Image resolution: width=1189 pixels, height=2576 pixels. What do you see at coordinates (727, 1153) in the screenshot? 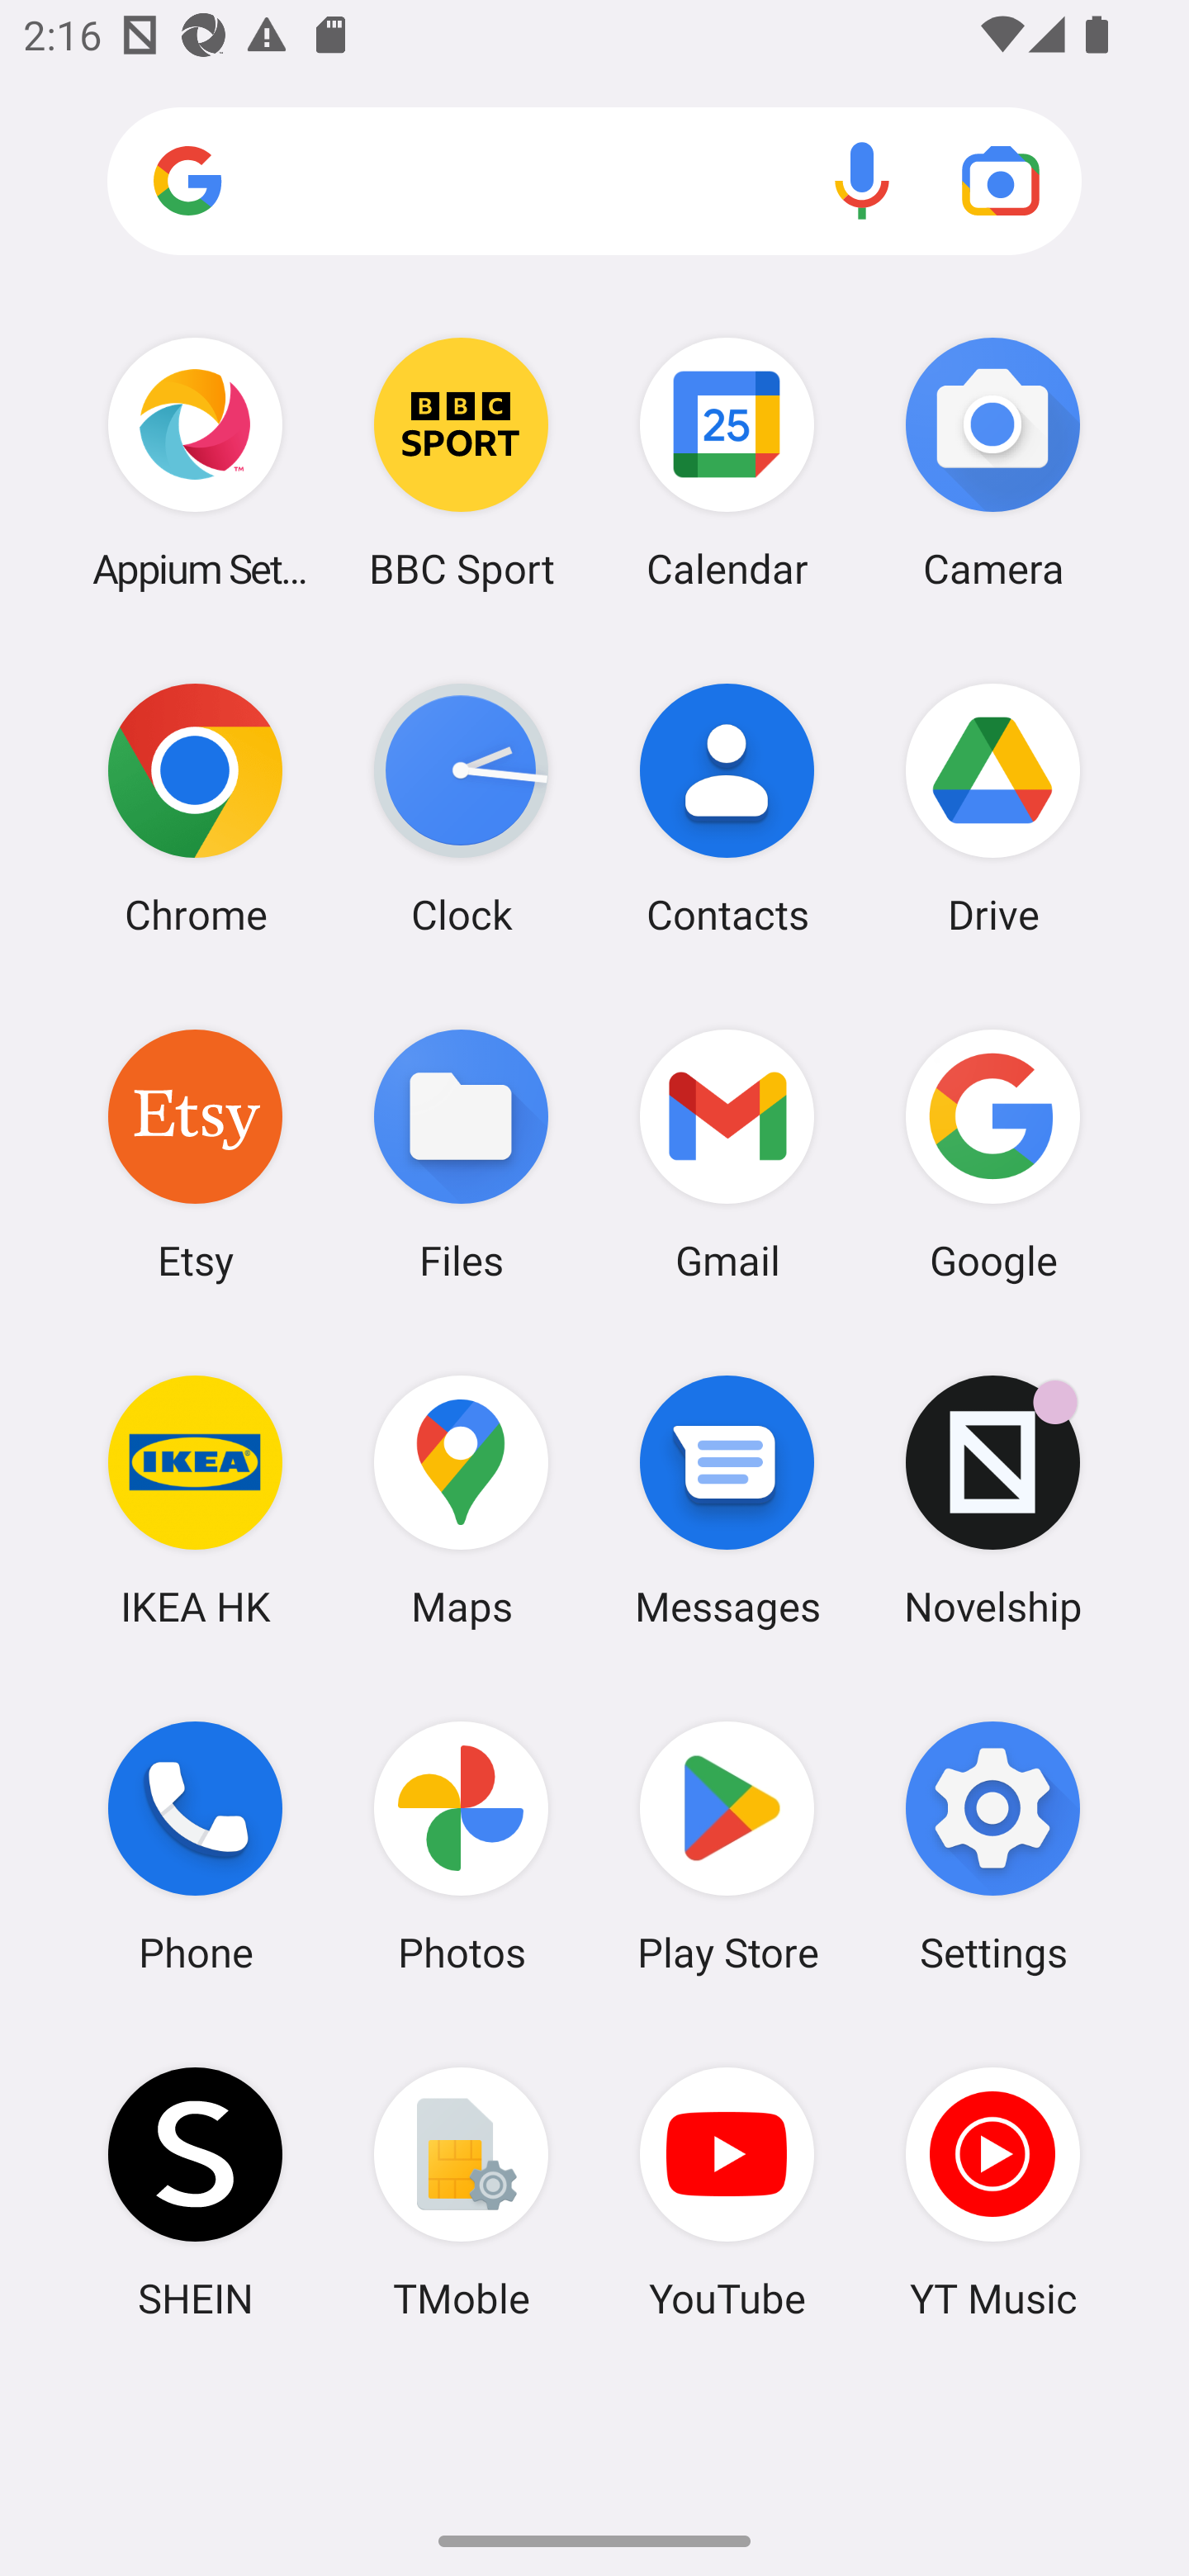
I see `Gmail` at bounding box center [727, 1153].